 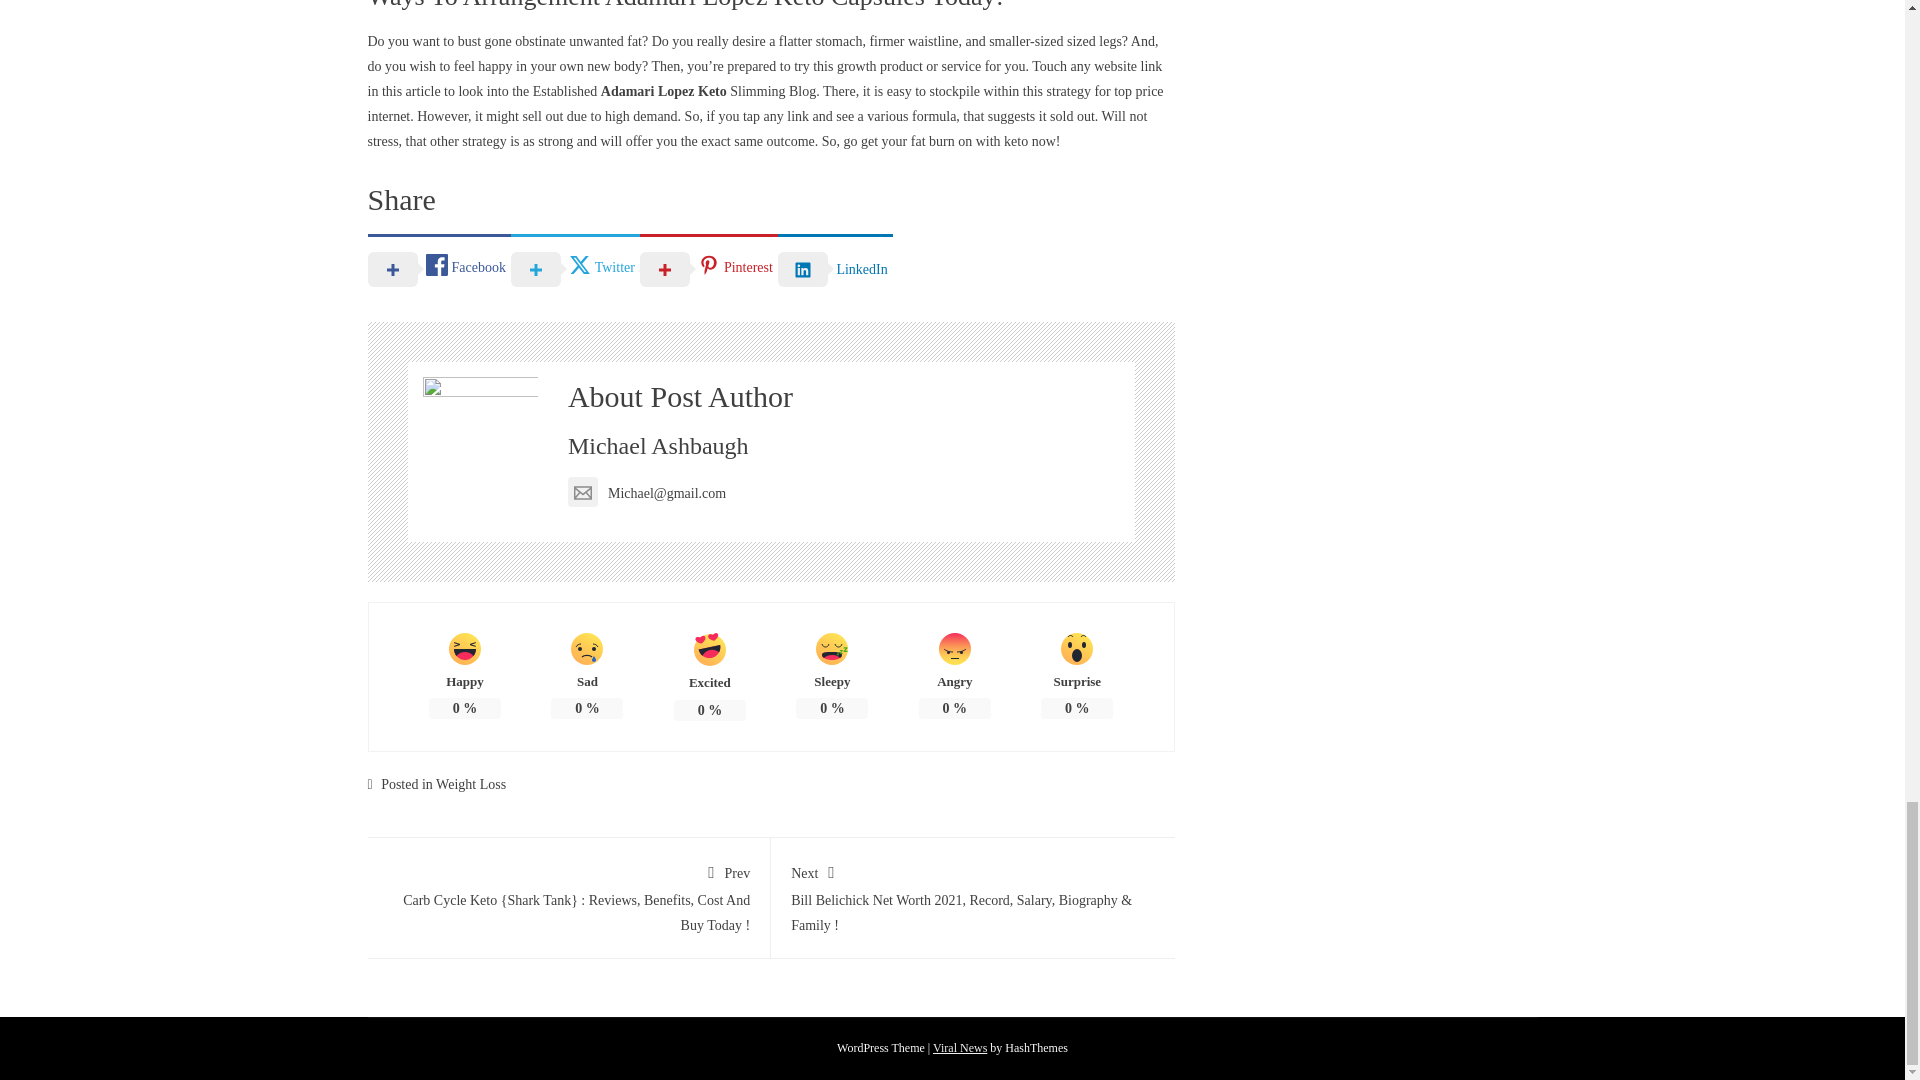 I want to click on Facebook, so click(x=439, y=268).